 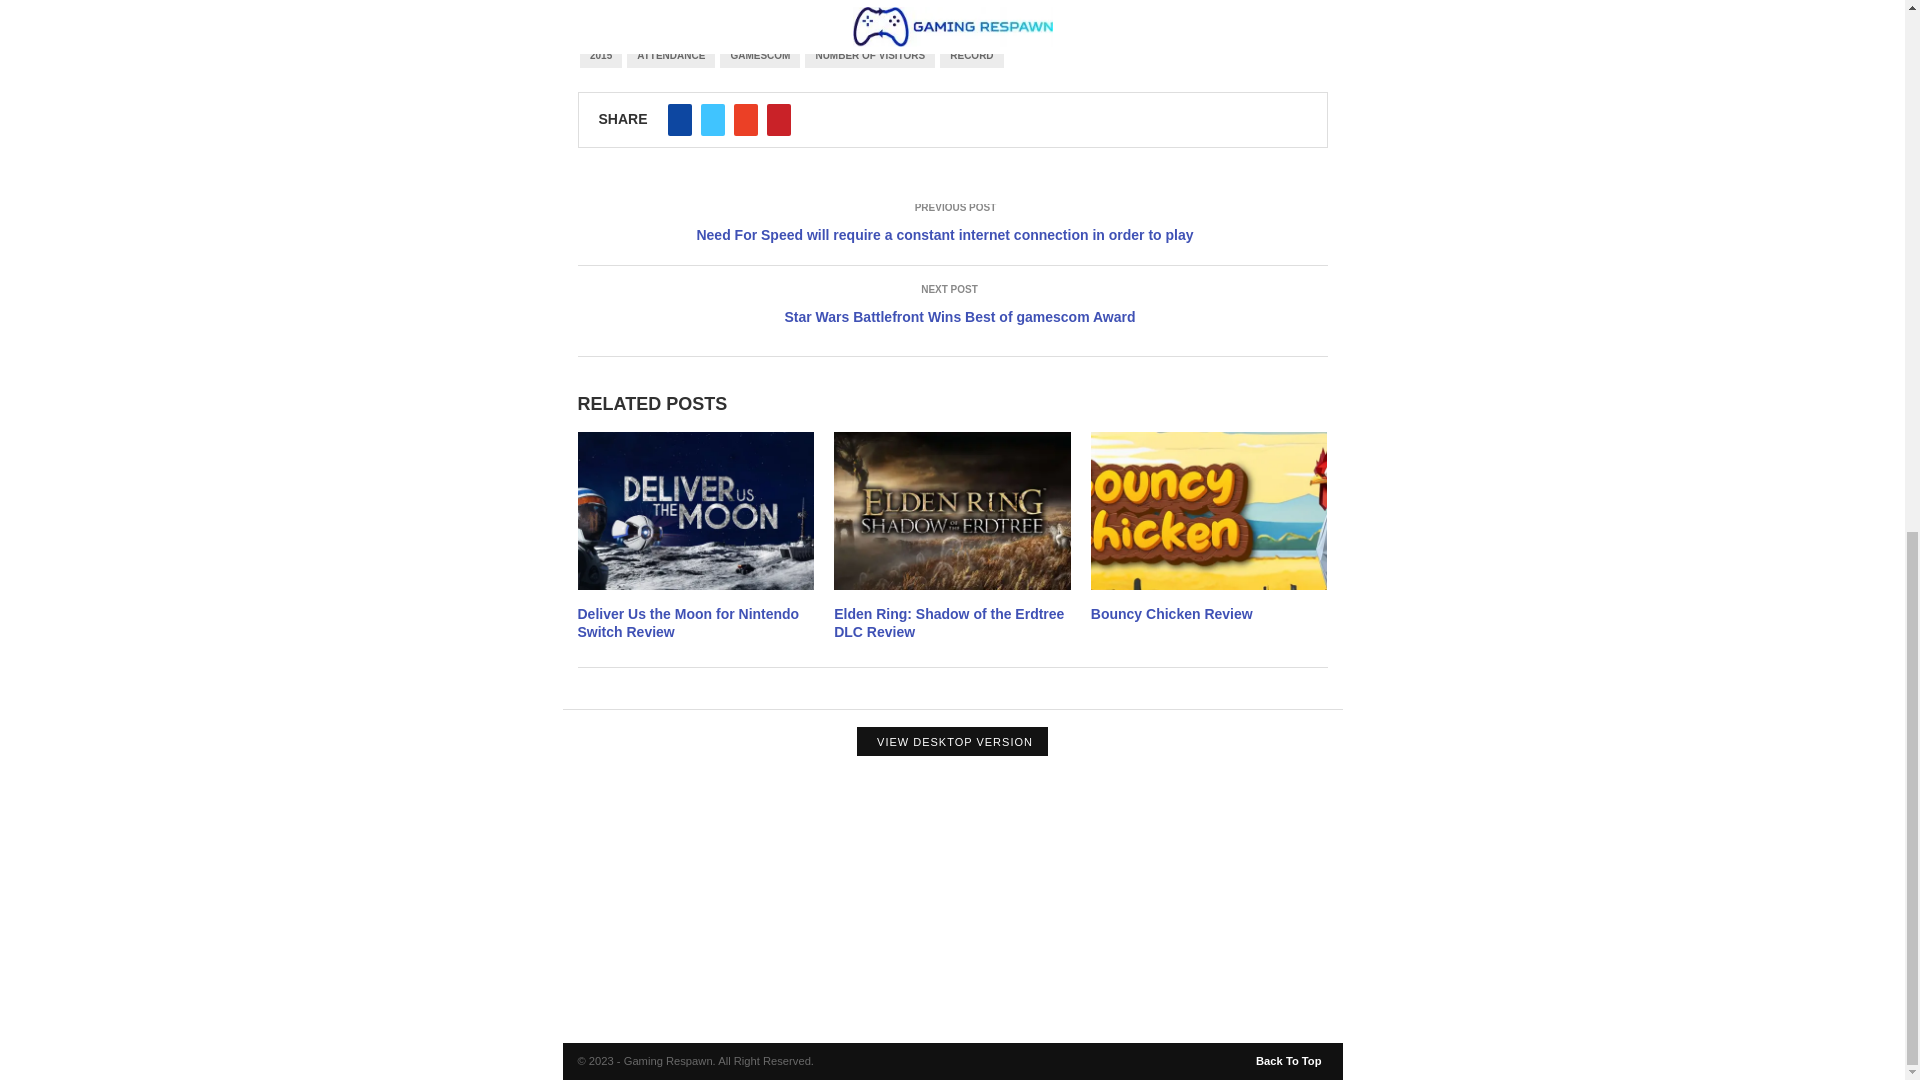 I want to click on Star Wars Battlefront Wins Best of gamescom Award, so click(x=952, y=317).